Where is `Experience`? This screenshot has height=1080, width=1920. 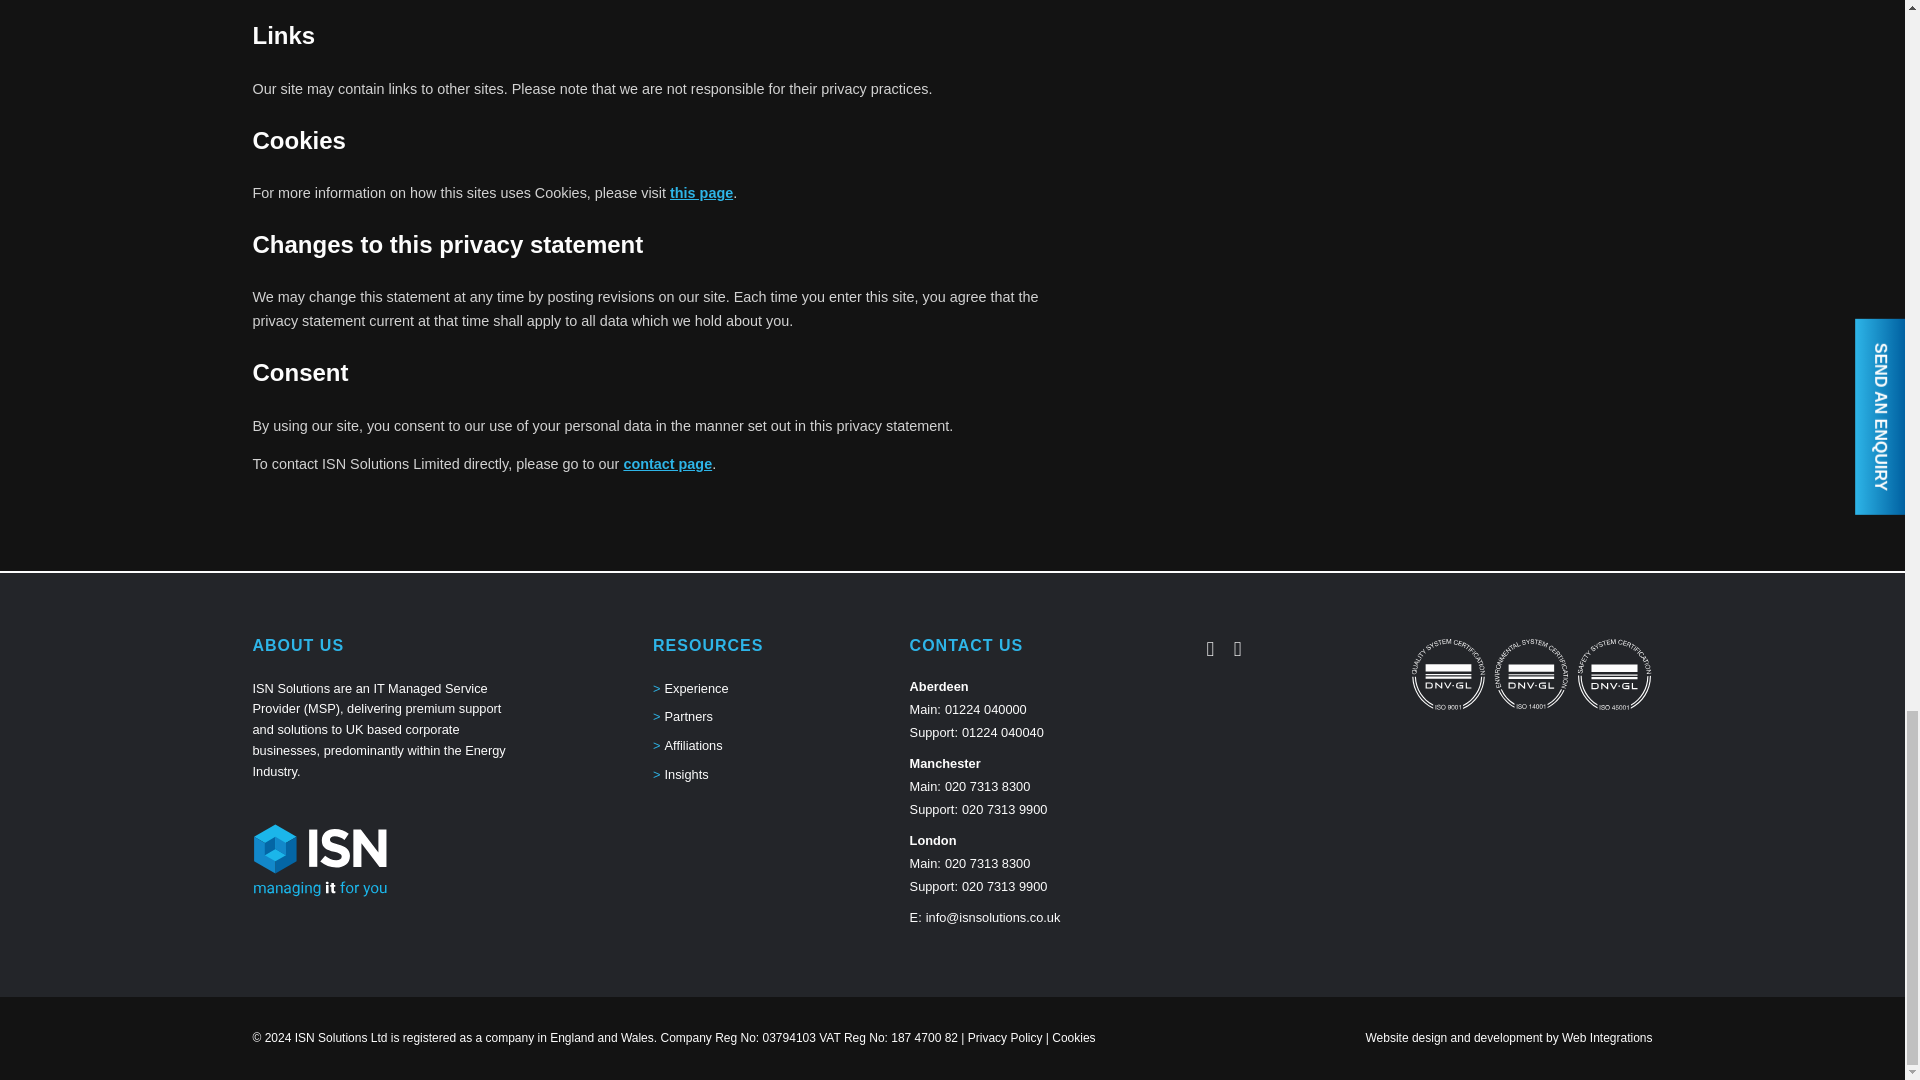
Experience is located at coordinates (696, 689).